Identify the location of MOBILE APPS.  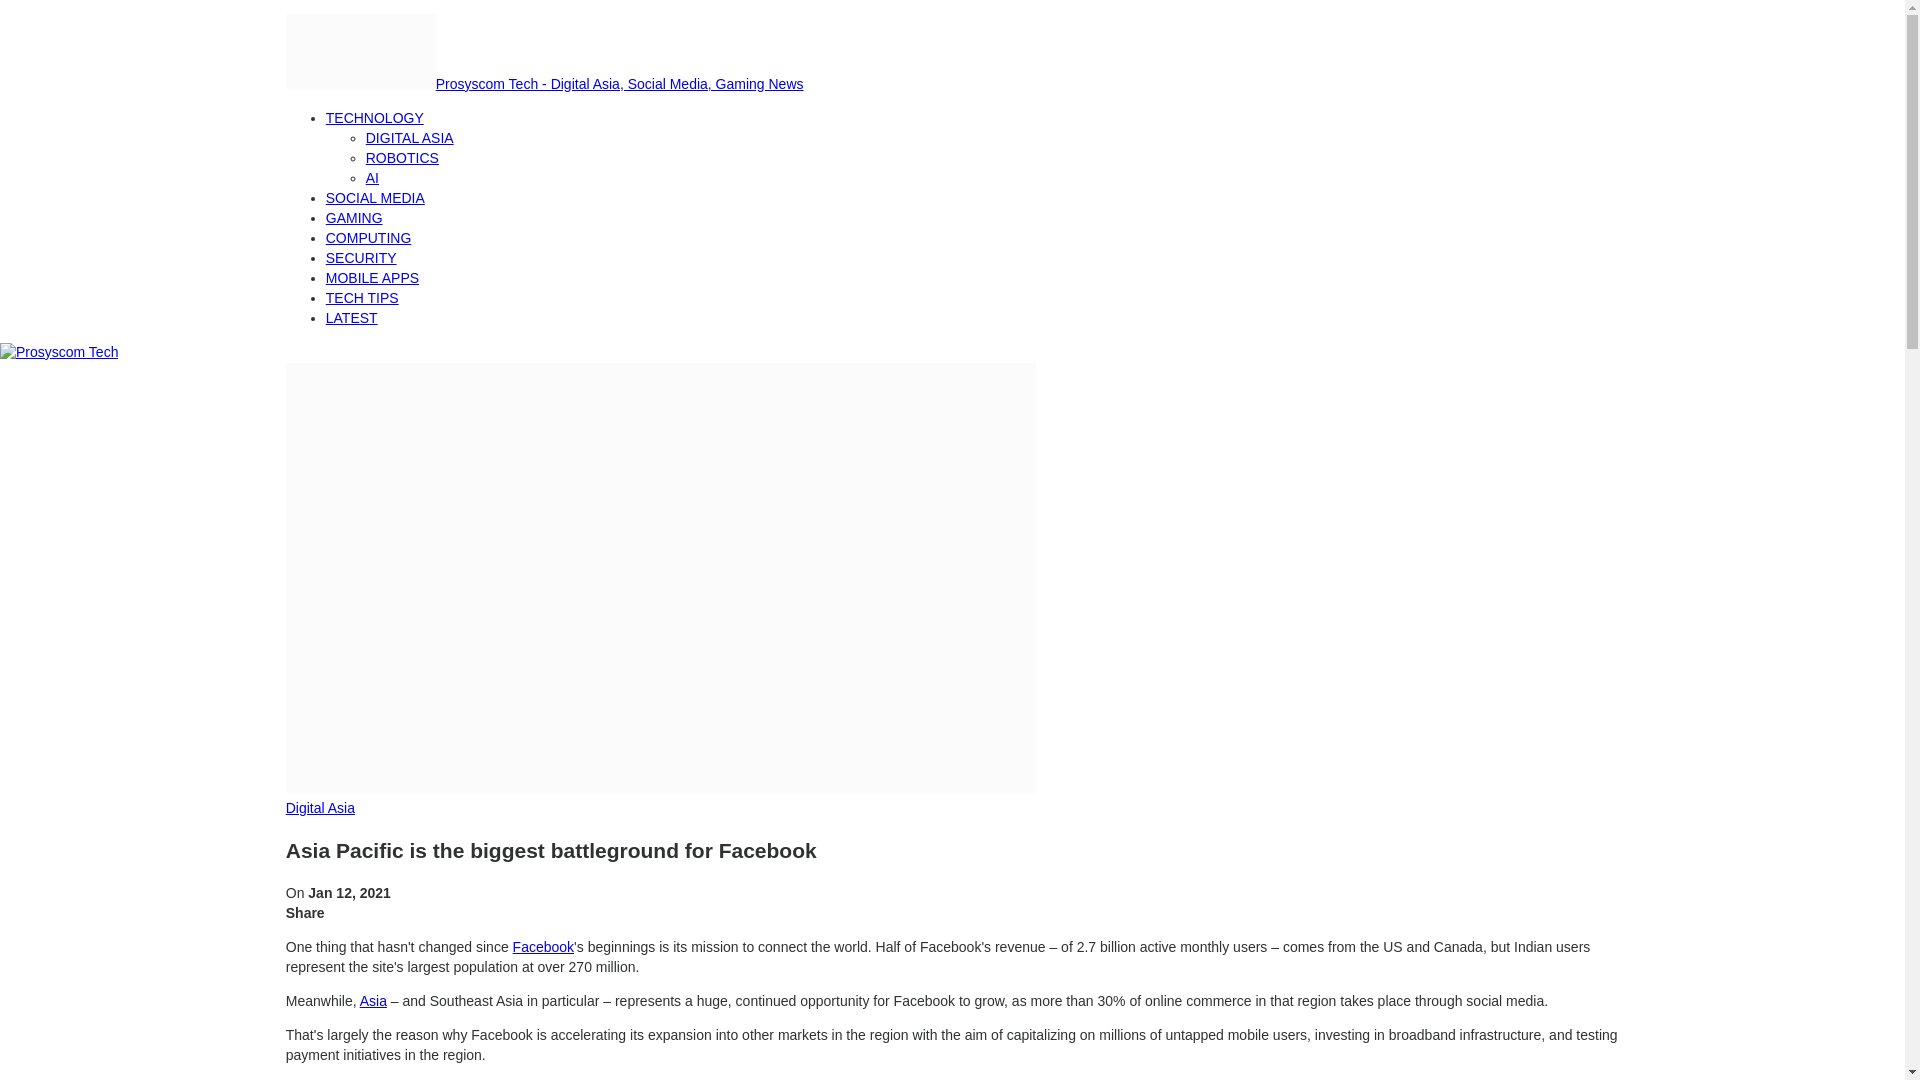
(372, 278).